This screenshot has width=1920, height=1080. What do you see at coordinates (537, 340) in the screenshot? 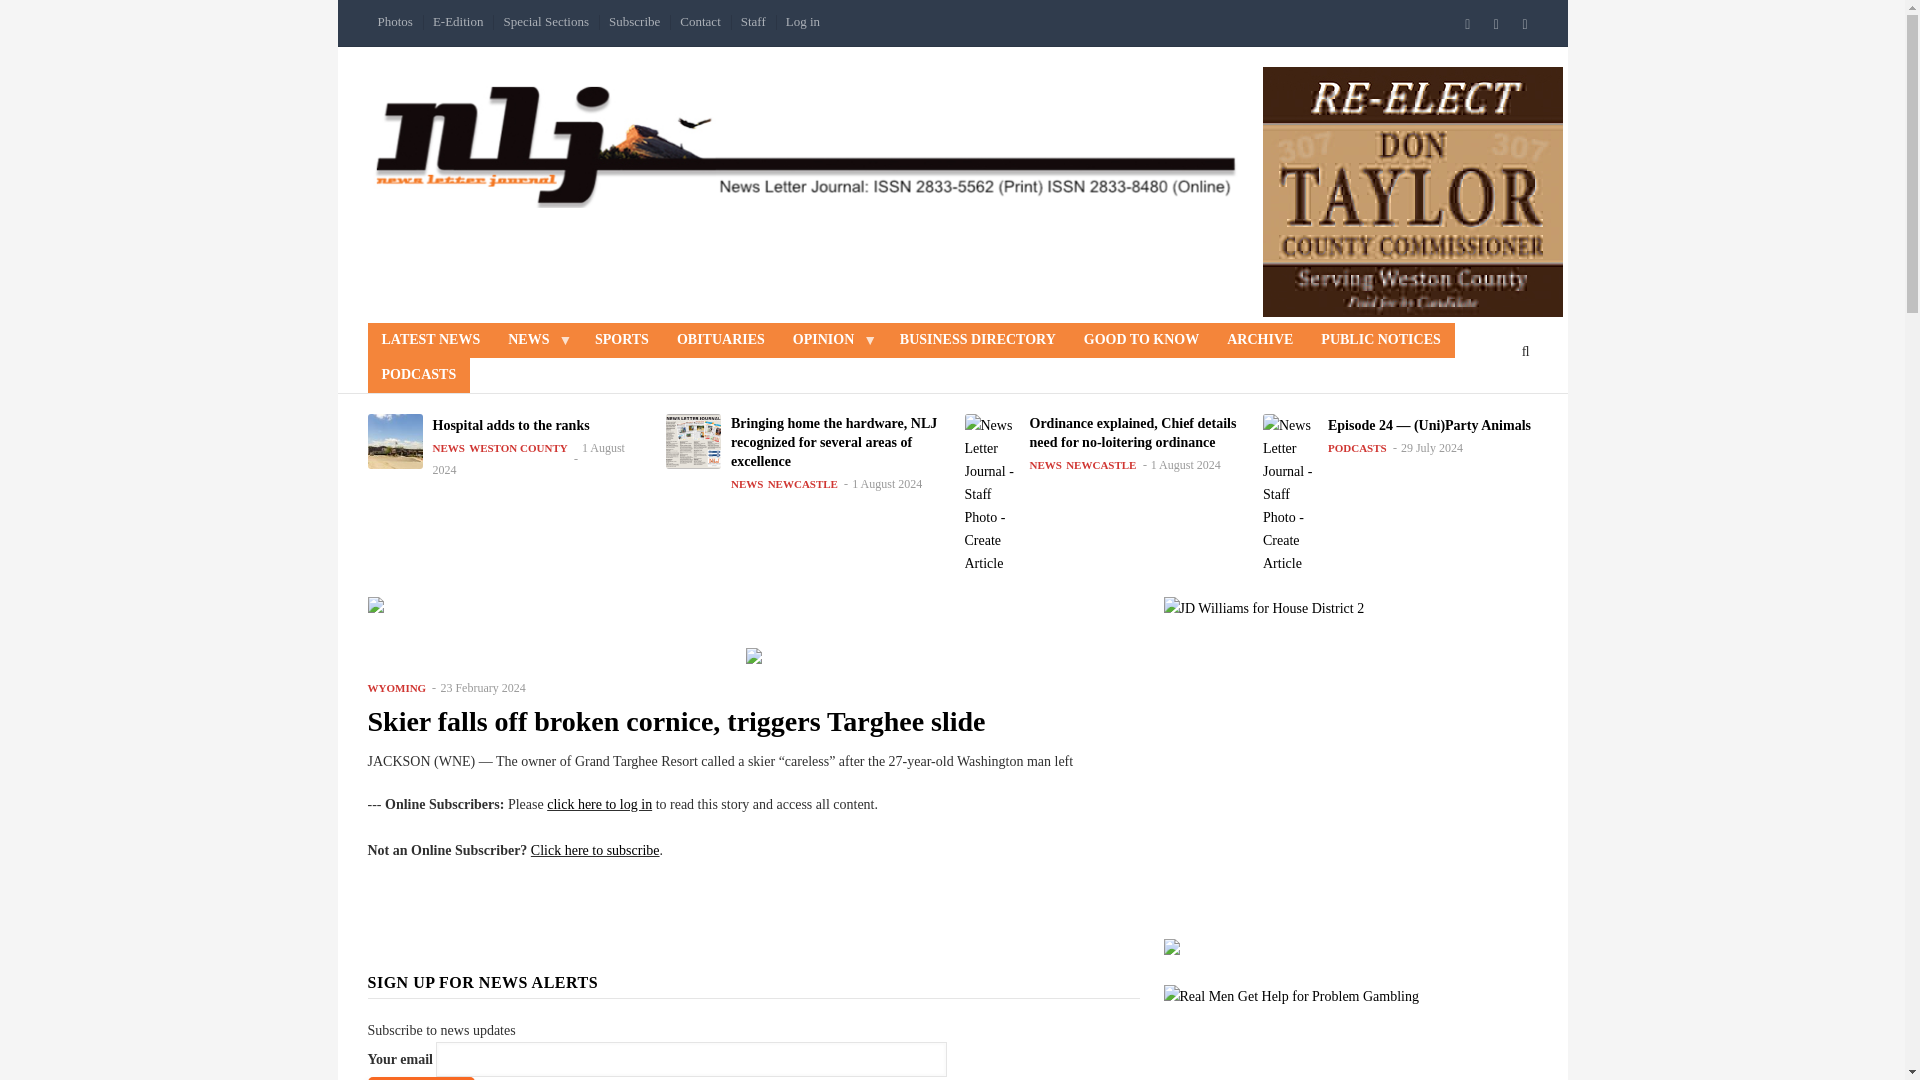
I see `News` at bounding box center [537, 340].